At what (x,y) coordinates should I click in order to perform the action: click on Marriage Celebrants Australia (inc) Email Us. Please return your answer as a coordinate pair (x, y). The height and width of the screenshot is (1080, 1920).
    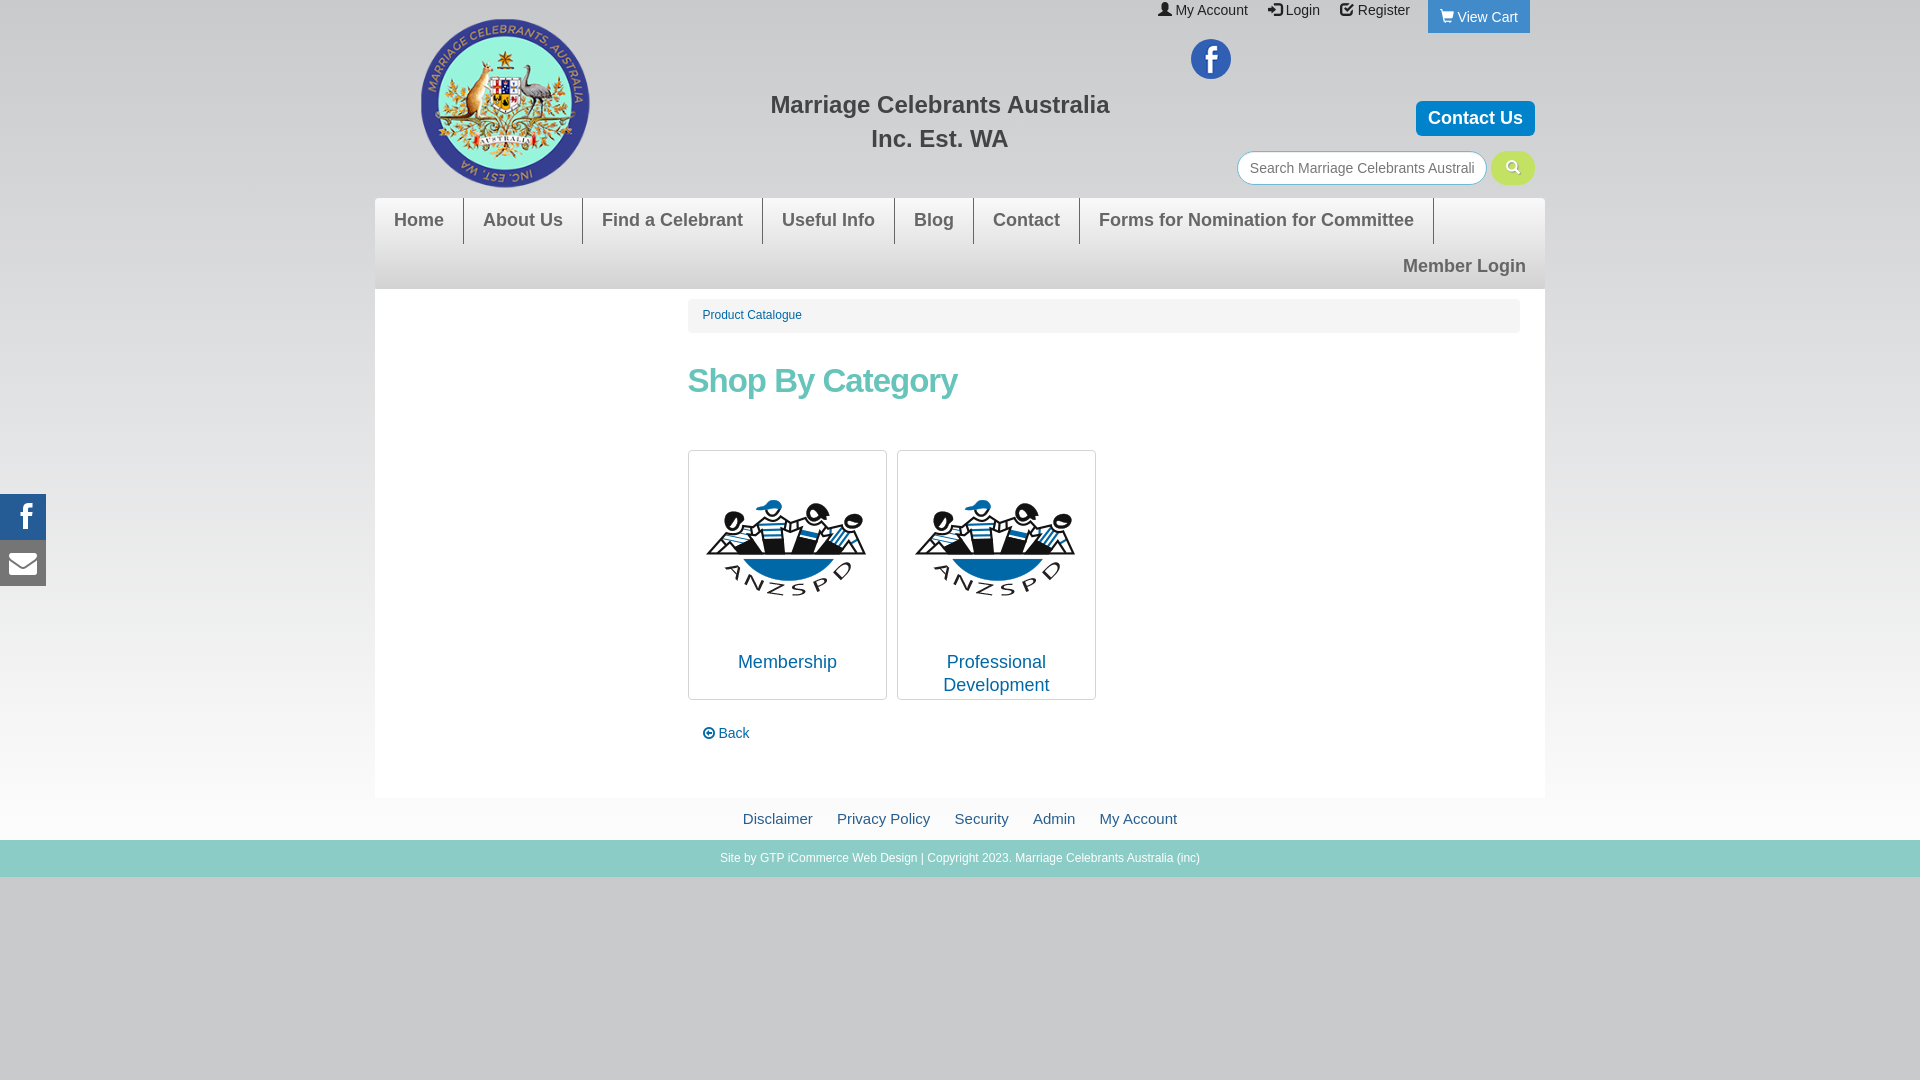
    Looking at the image, I should click on (23, 563).